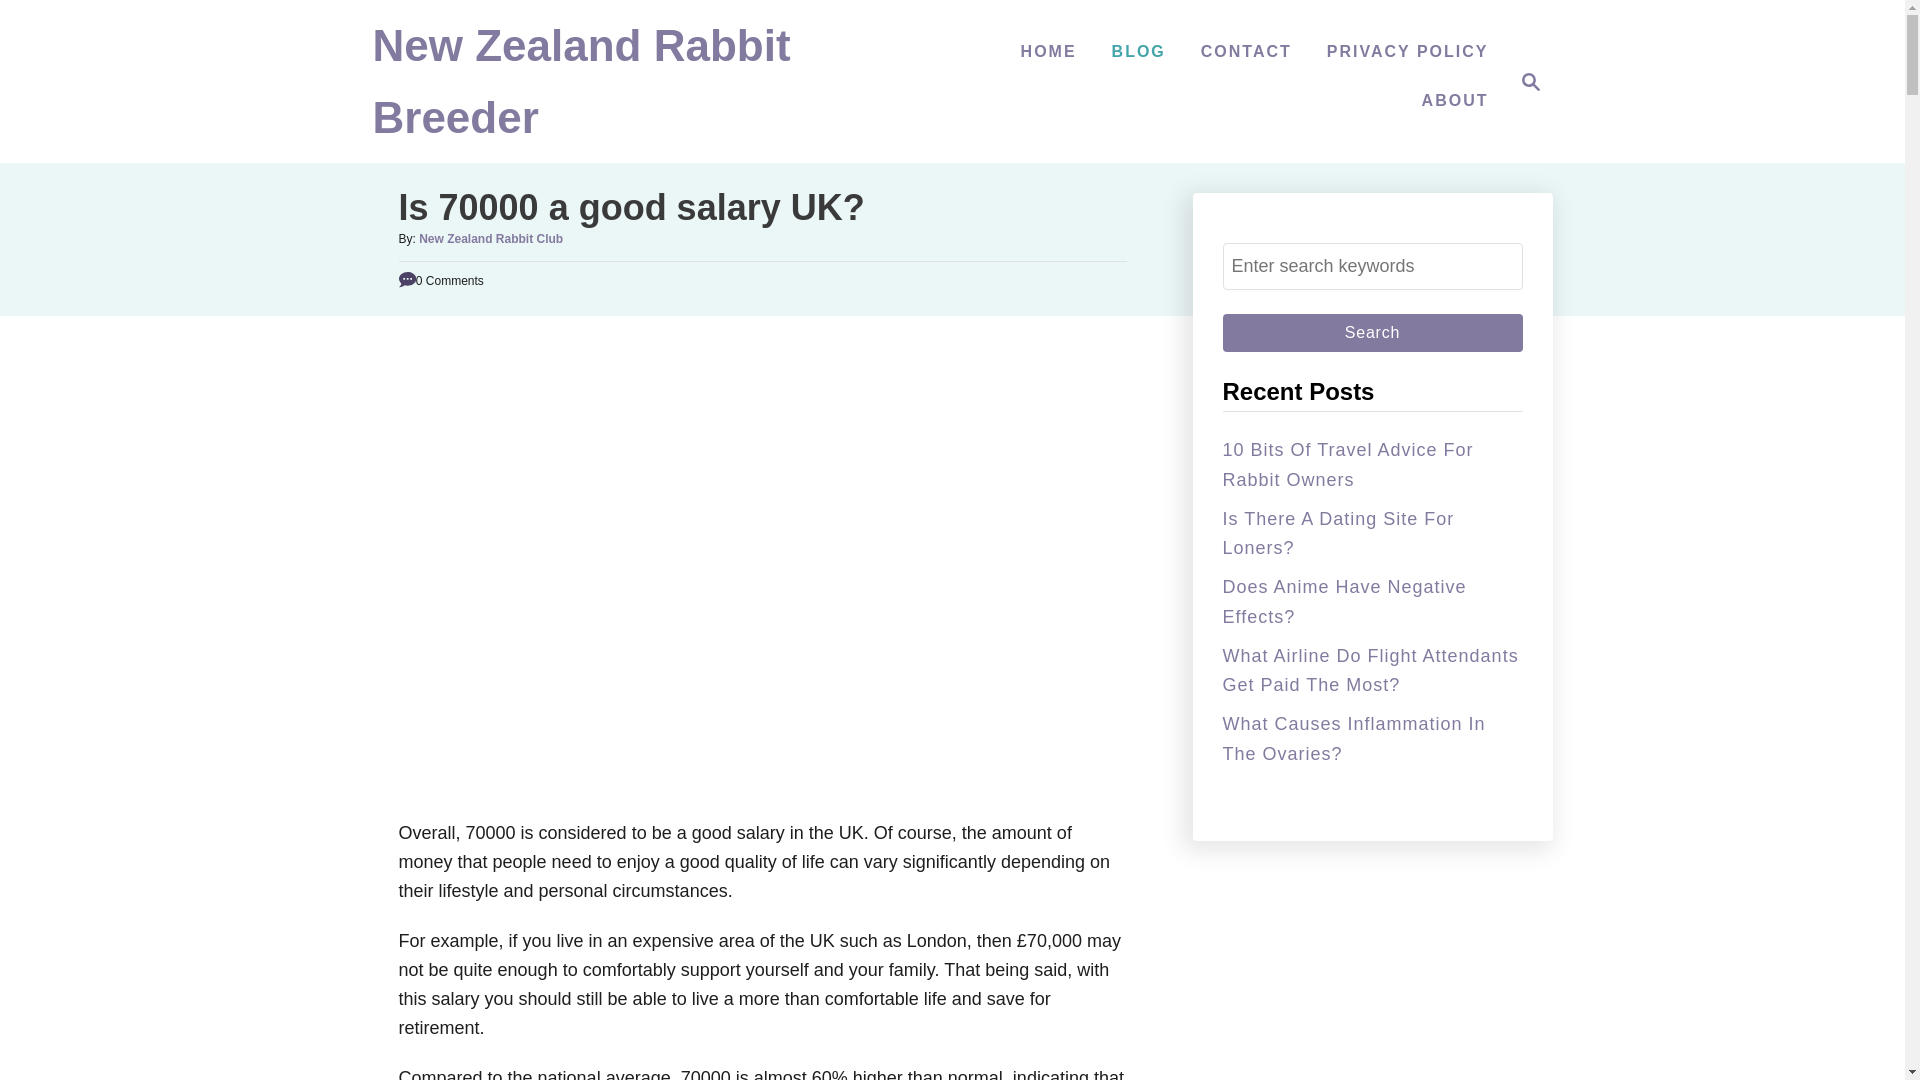  What do you see at coordinates (1344, 601) in the screenshot?
I see `10 Bits Of Travel Advice For Rabbit Owners` at bounding box center [1344, 601].